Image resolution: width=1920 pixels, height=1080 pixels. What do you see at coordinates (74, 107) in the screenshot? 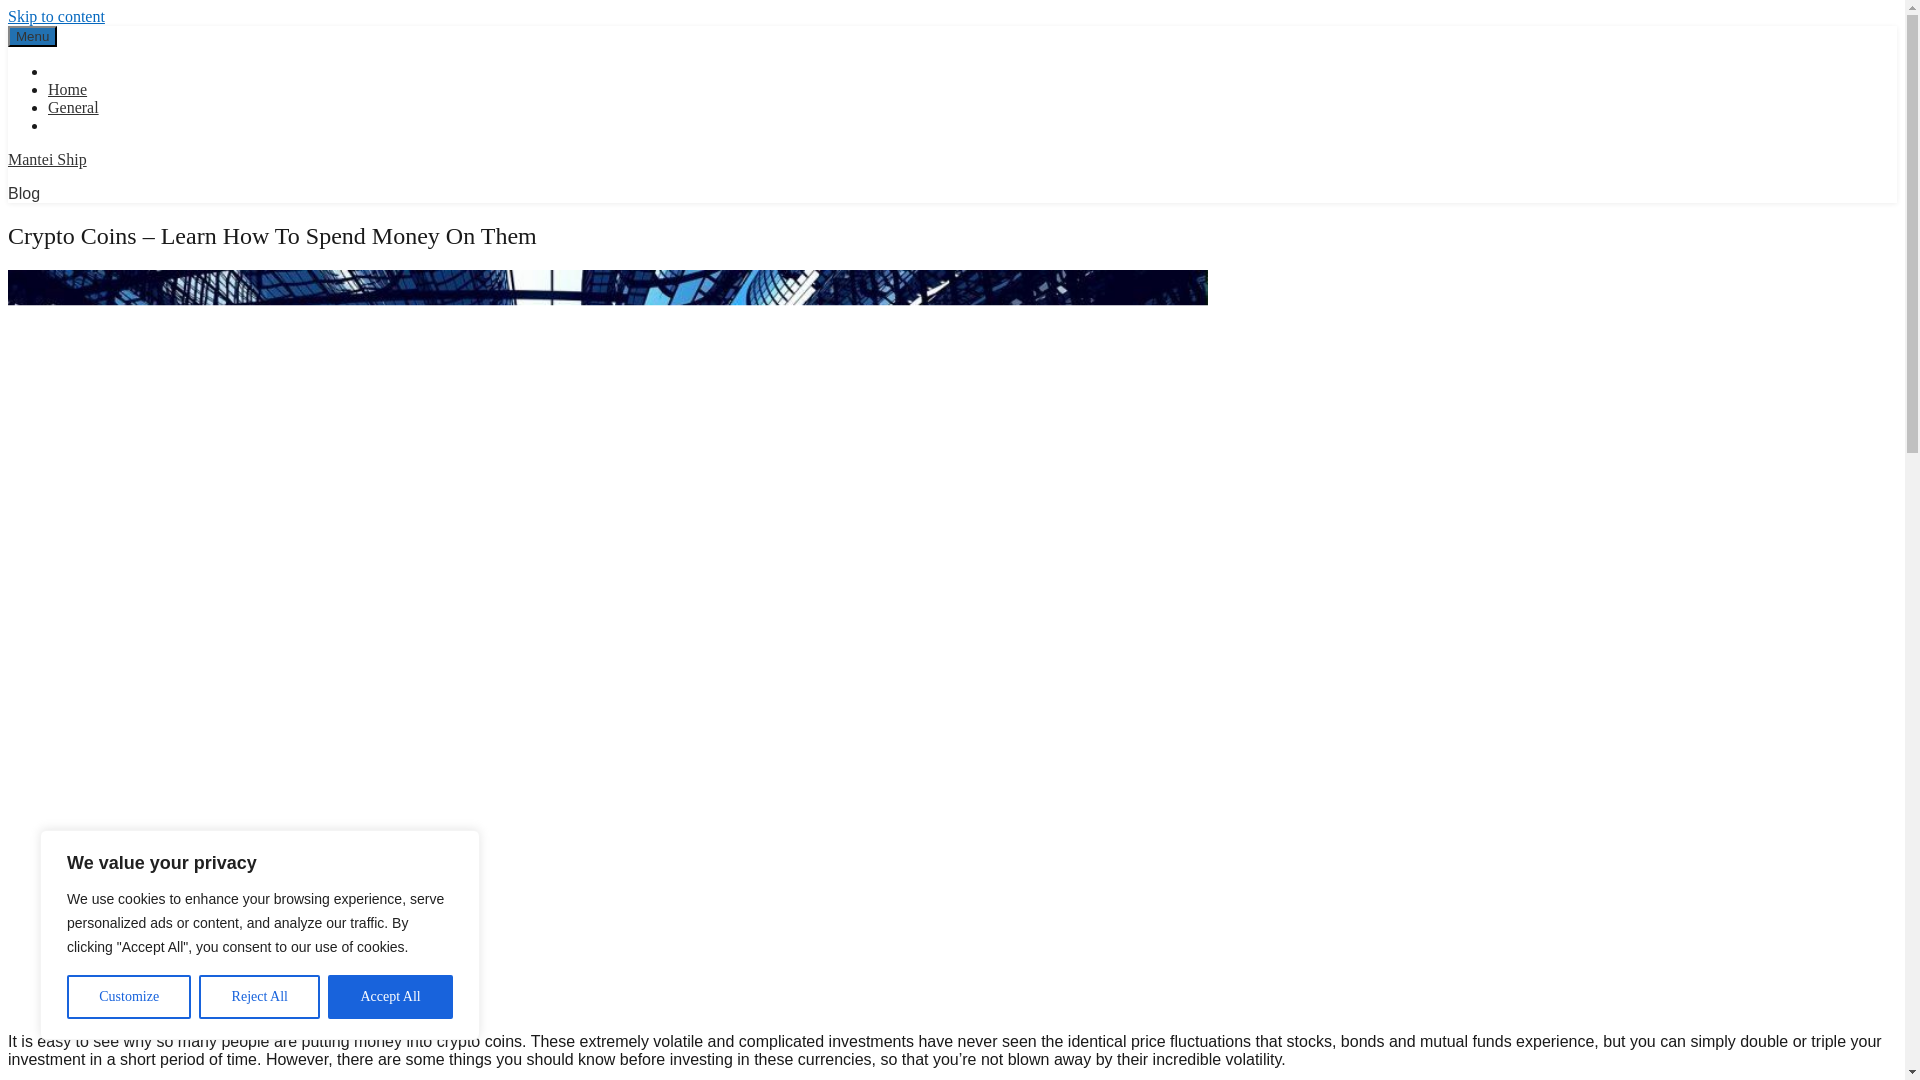
I see `General` at bounding box center [74, 107].